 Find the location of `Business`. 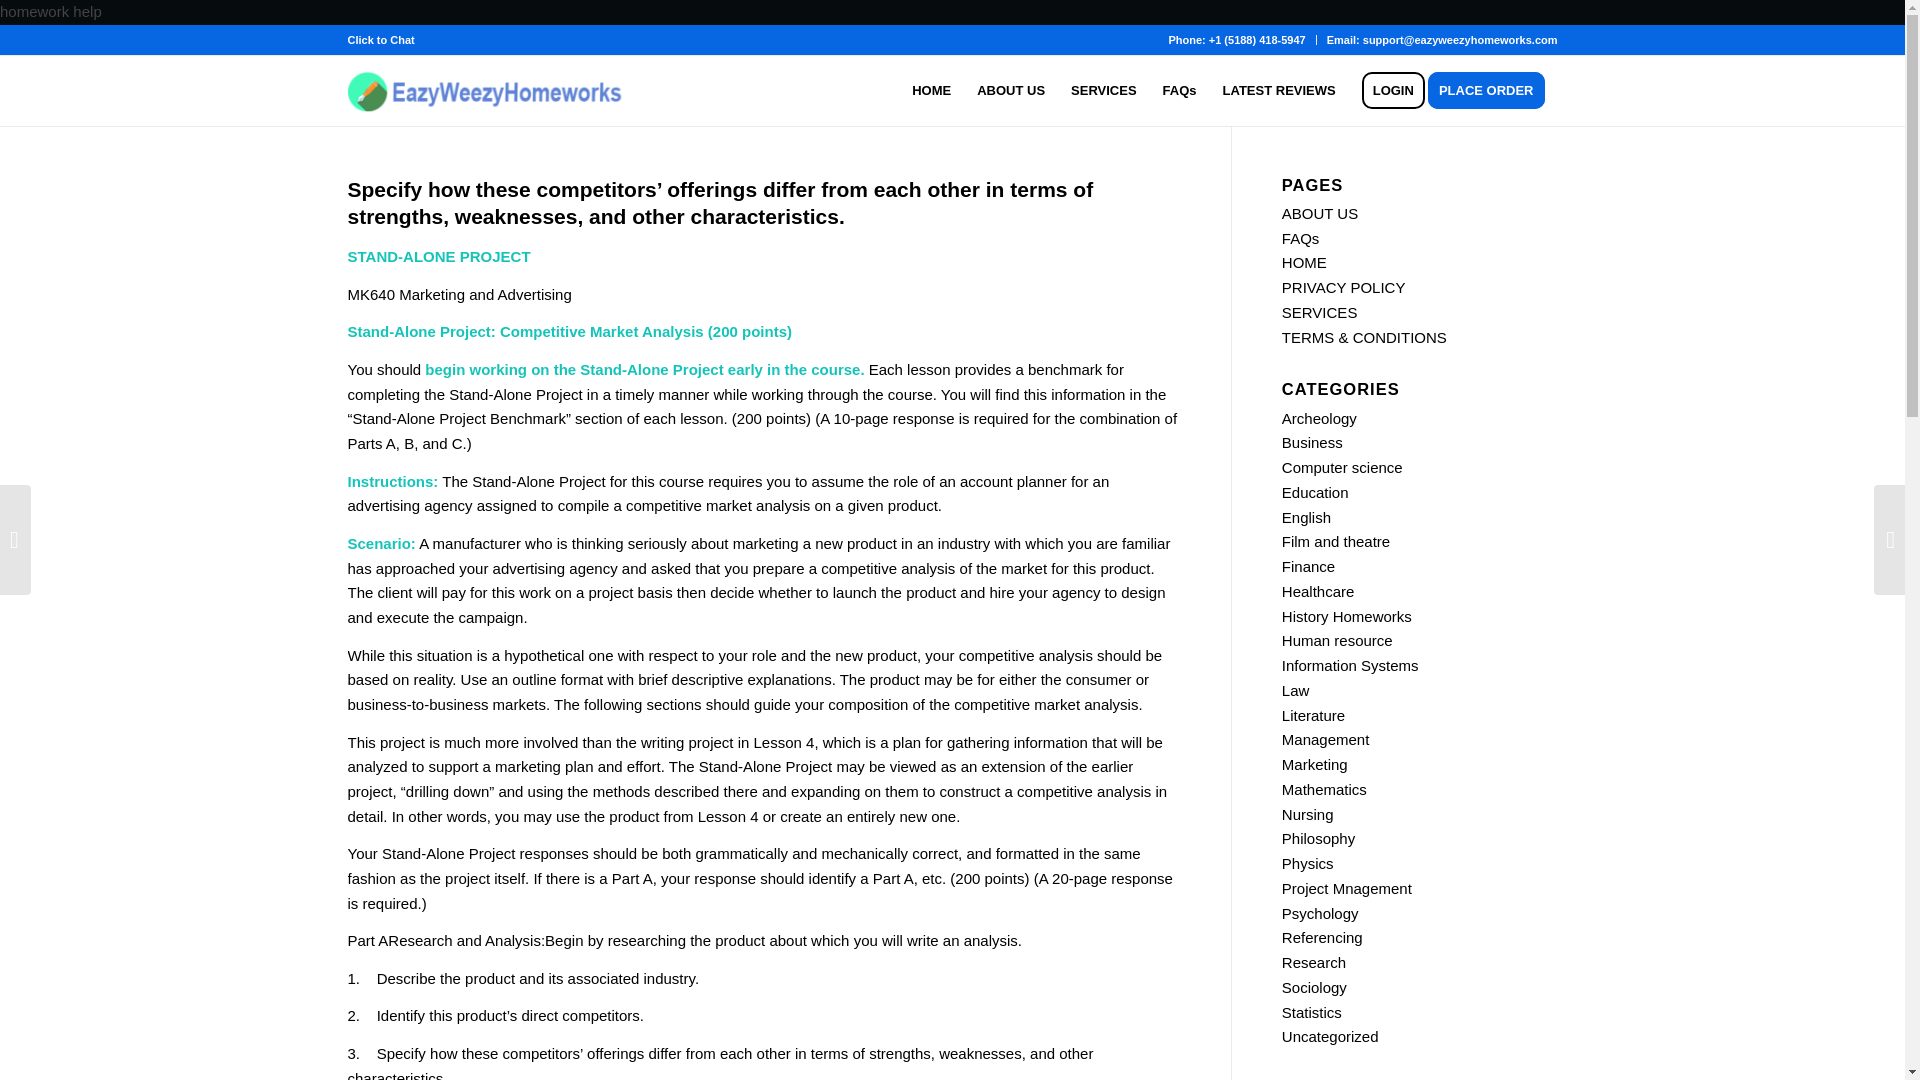

Business is located at coordinates (1312, 442).